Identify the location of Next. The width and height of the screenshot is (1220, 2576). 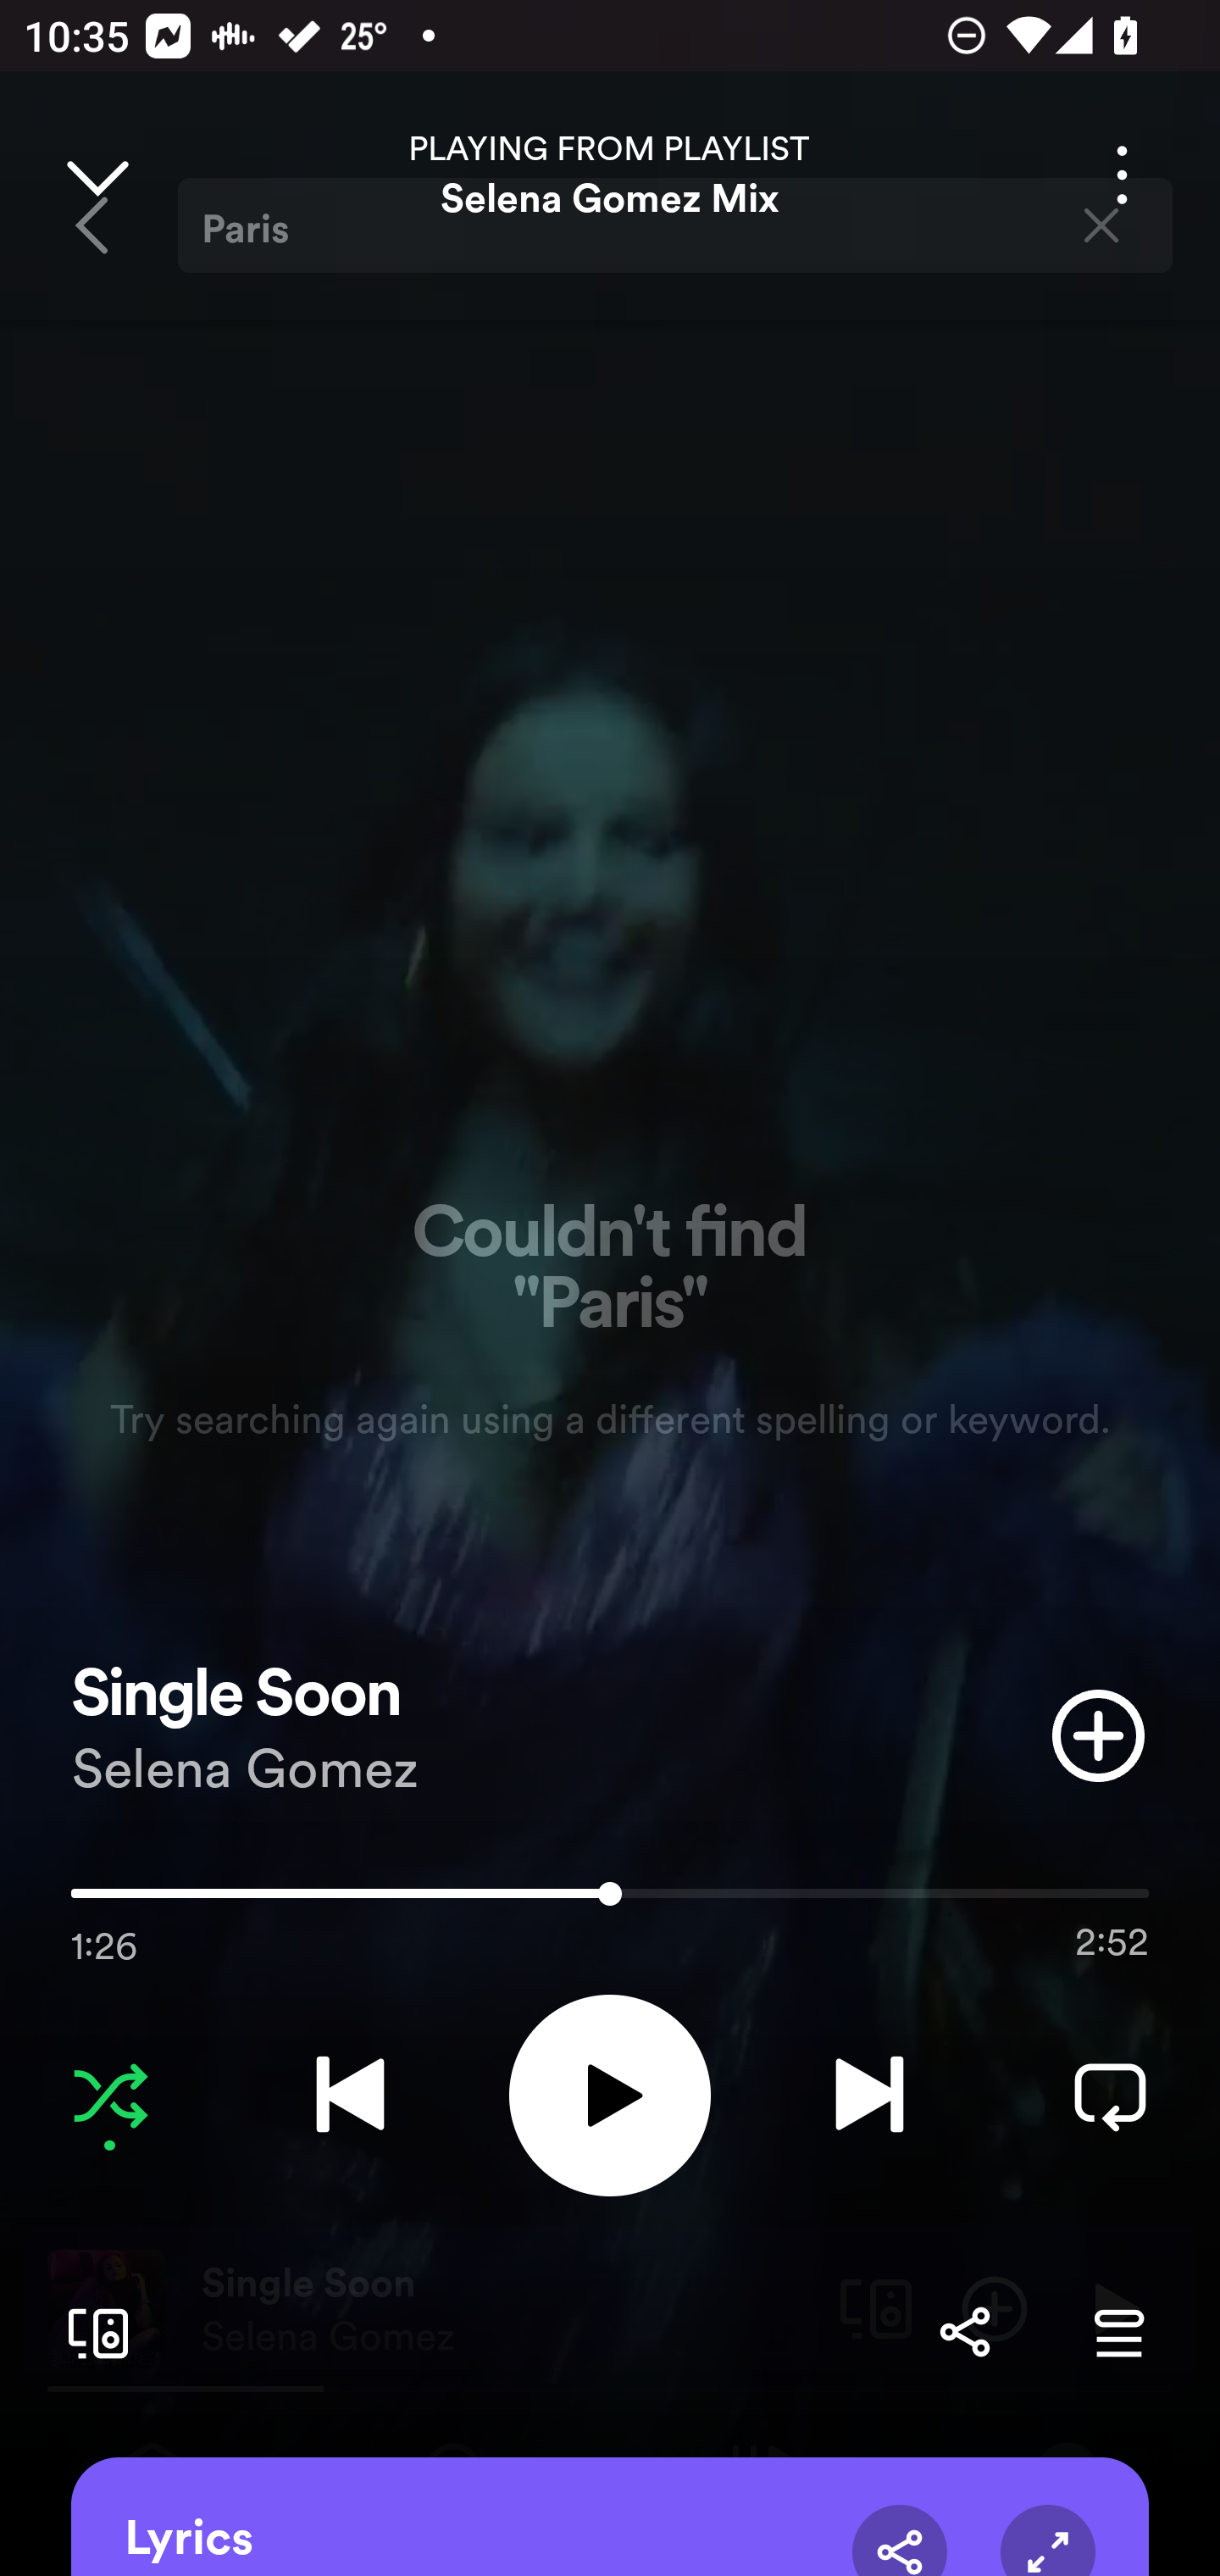
(869, 2095).